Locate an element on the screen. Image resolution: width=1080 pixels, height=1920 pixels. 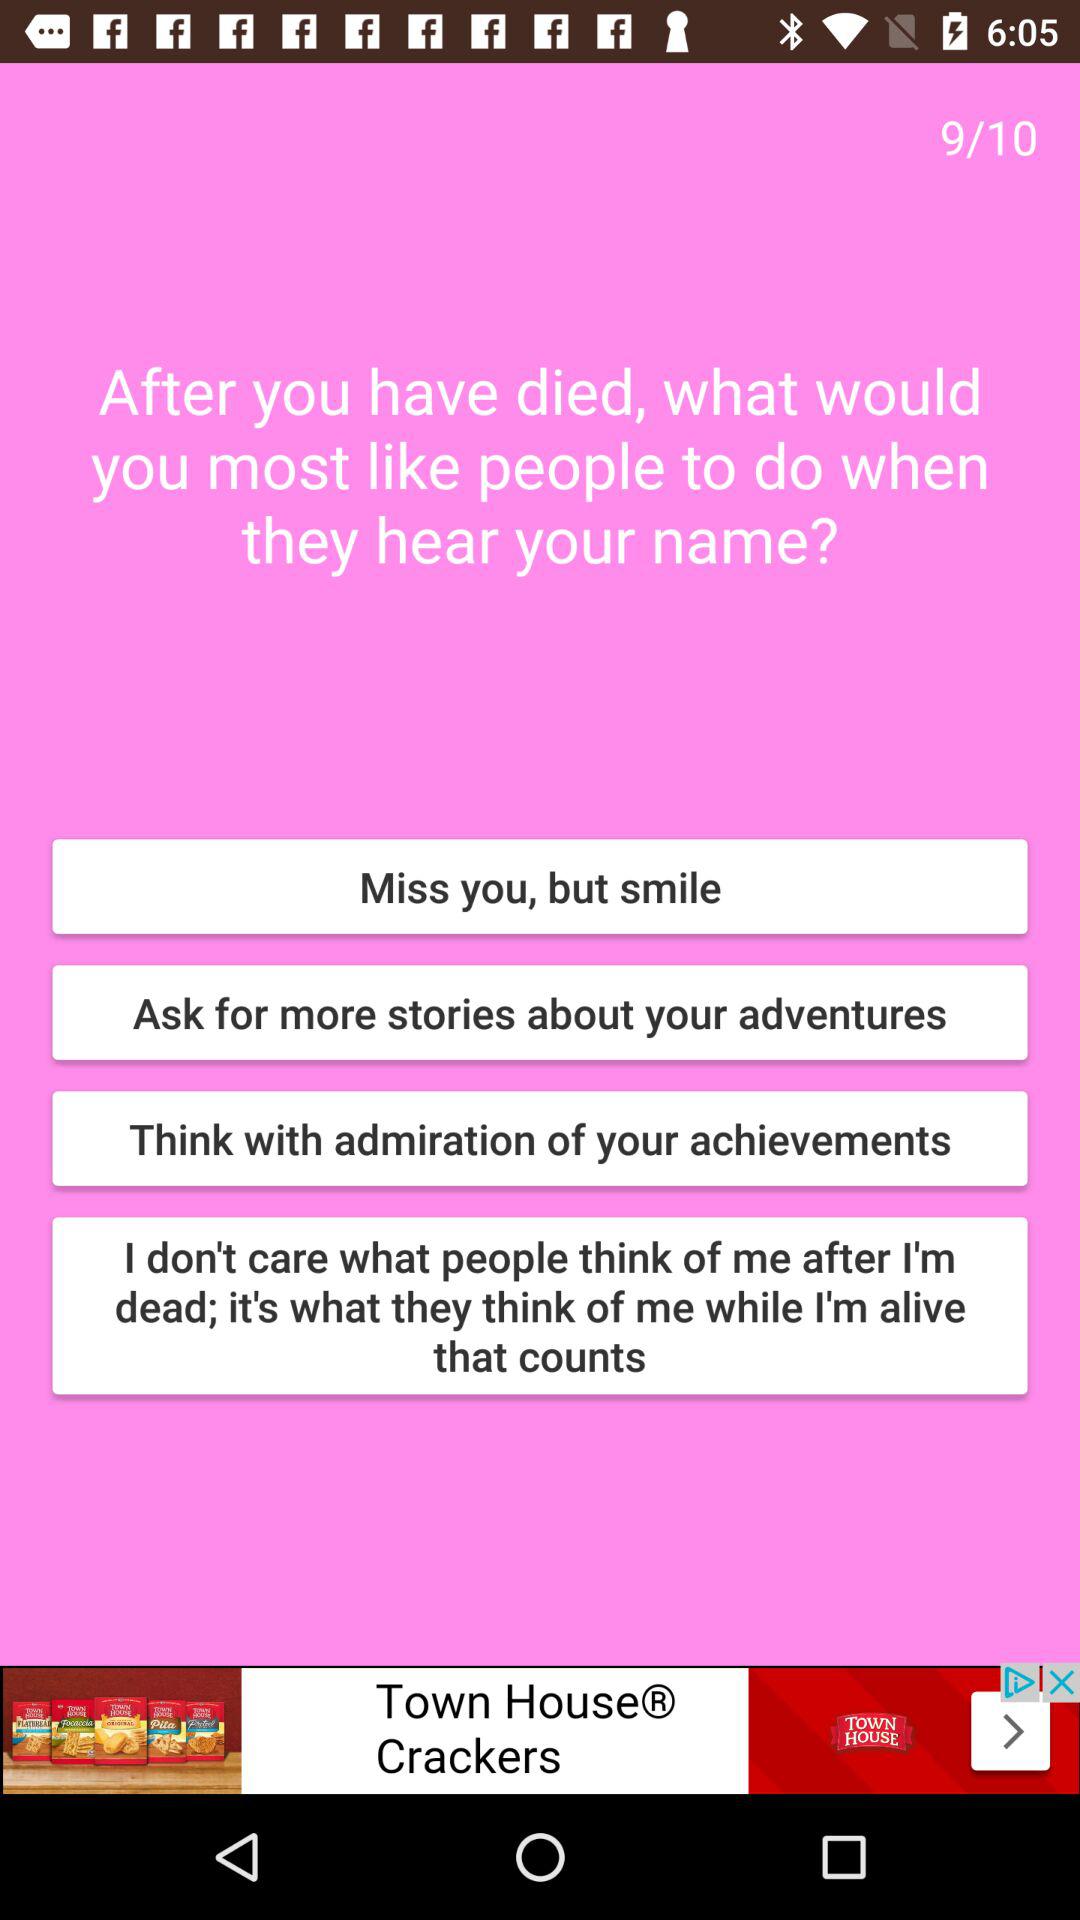
connect to website is located at coordinates (540, 1728).